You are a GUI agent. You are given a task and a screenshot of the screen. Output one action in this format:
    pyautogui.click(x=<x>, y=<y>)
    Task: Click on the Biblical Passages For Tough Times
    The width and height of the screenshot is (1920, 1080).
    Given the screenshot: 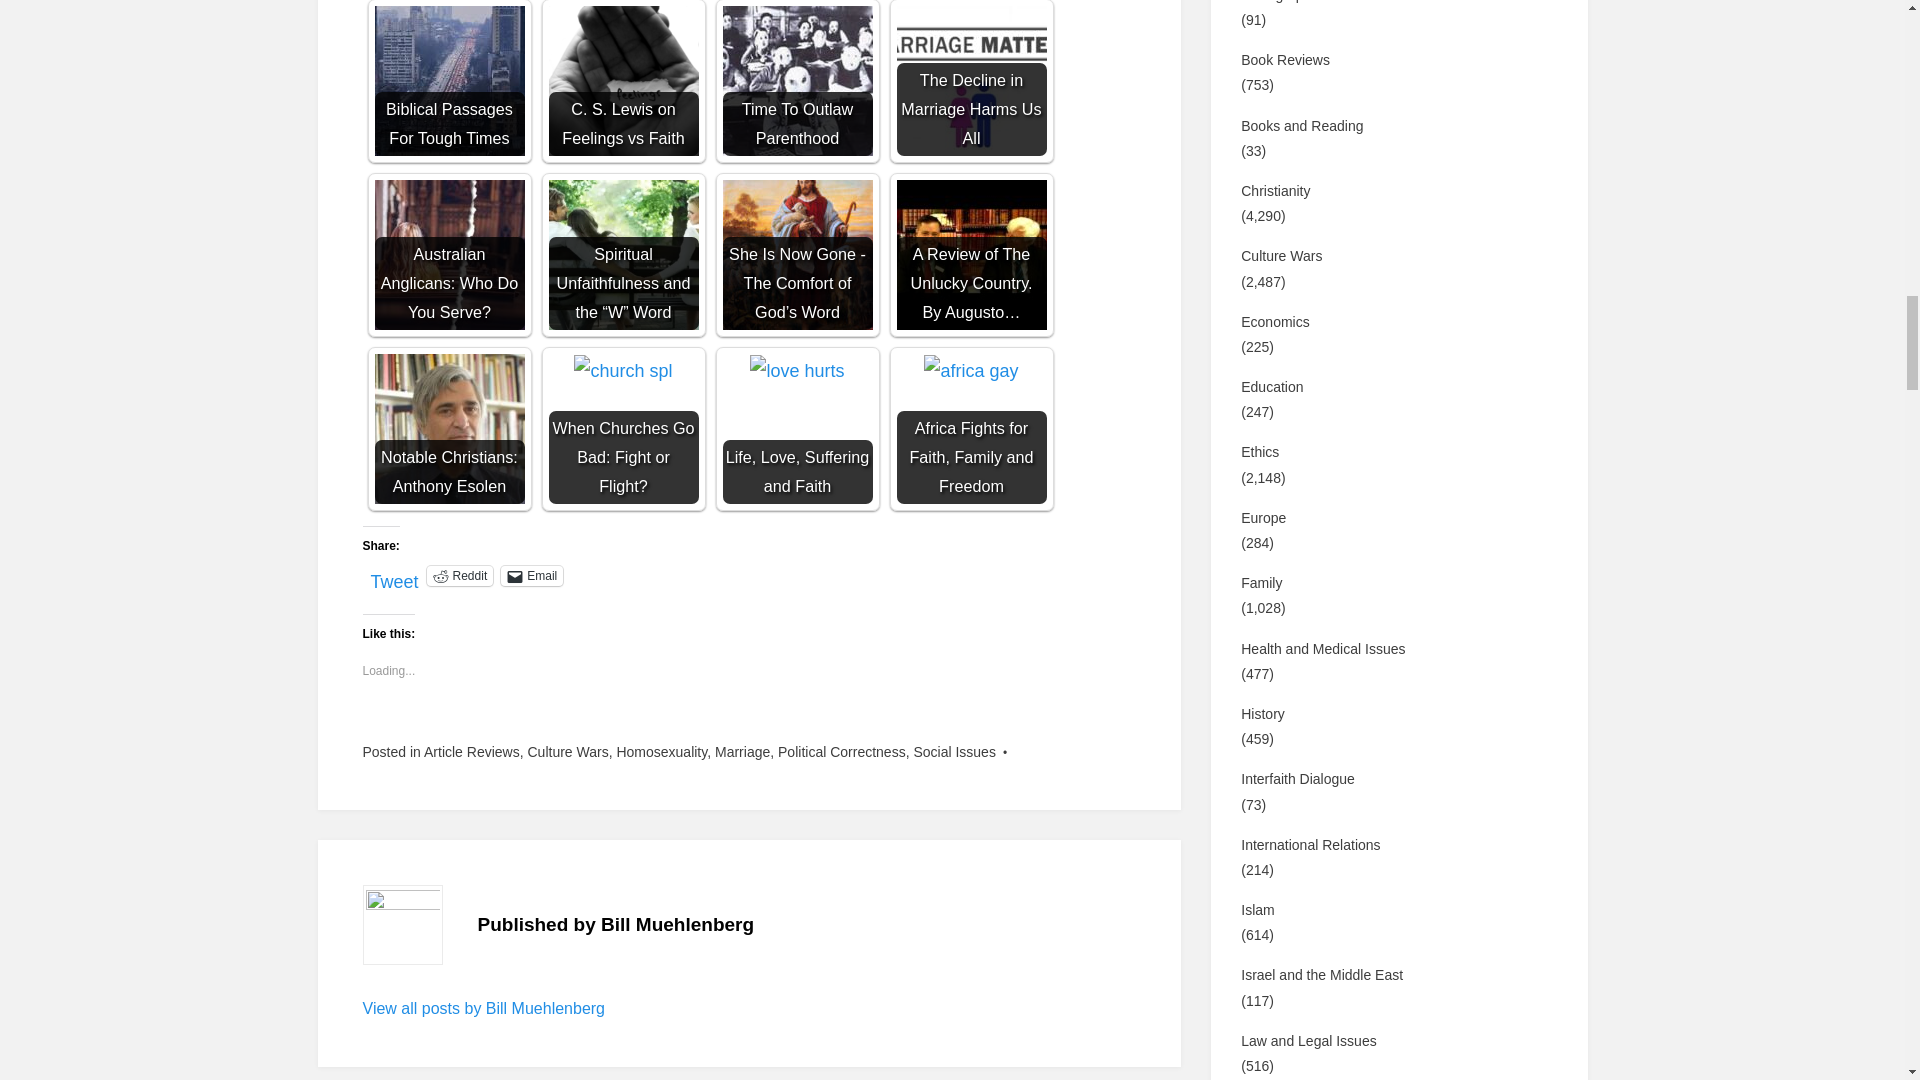 What is the action you would take?
    pyautogui.click(x=449, y=80)
    